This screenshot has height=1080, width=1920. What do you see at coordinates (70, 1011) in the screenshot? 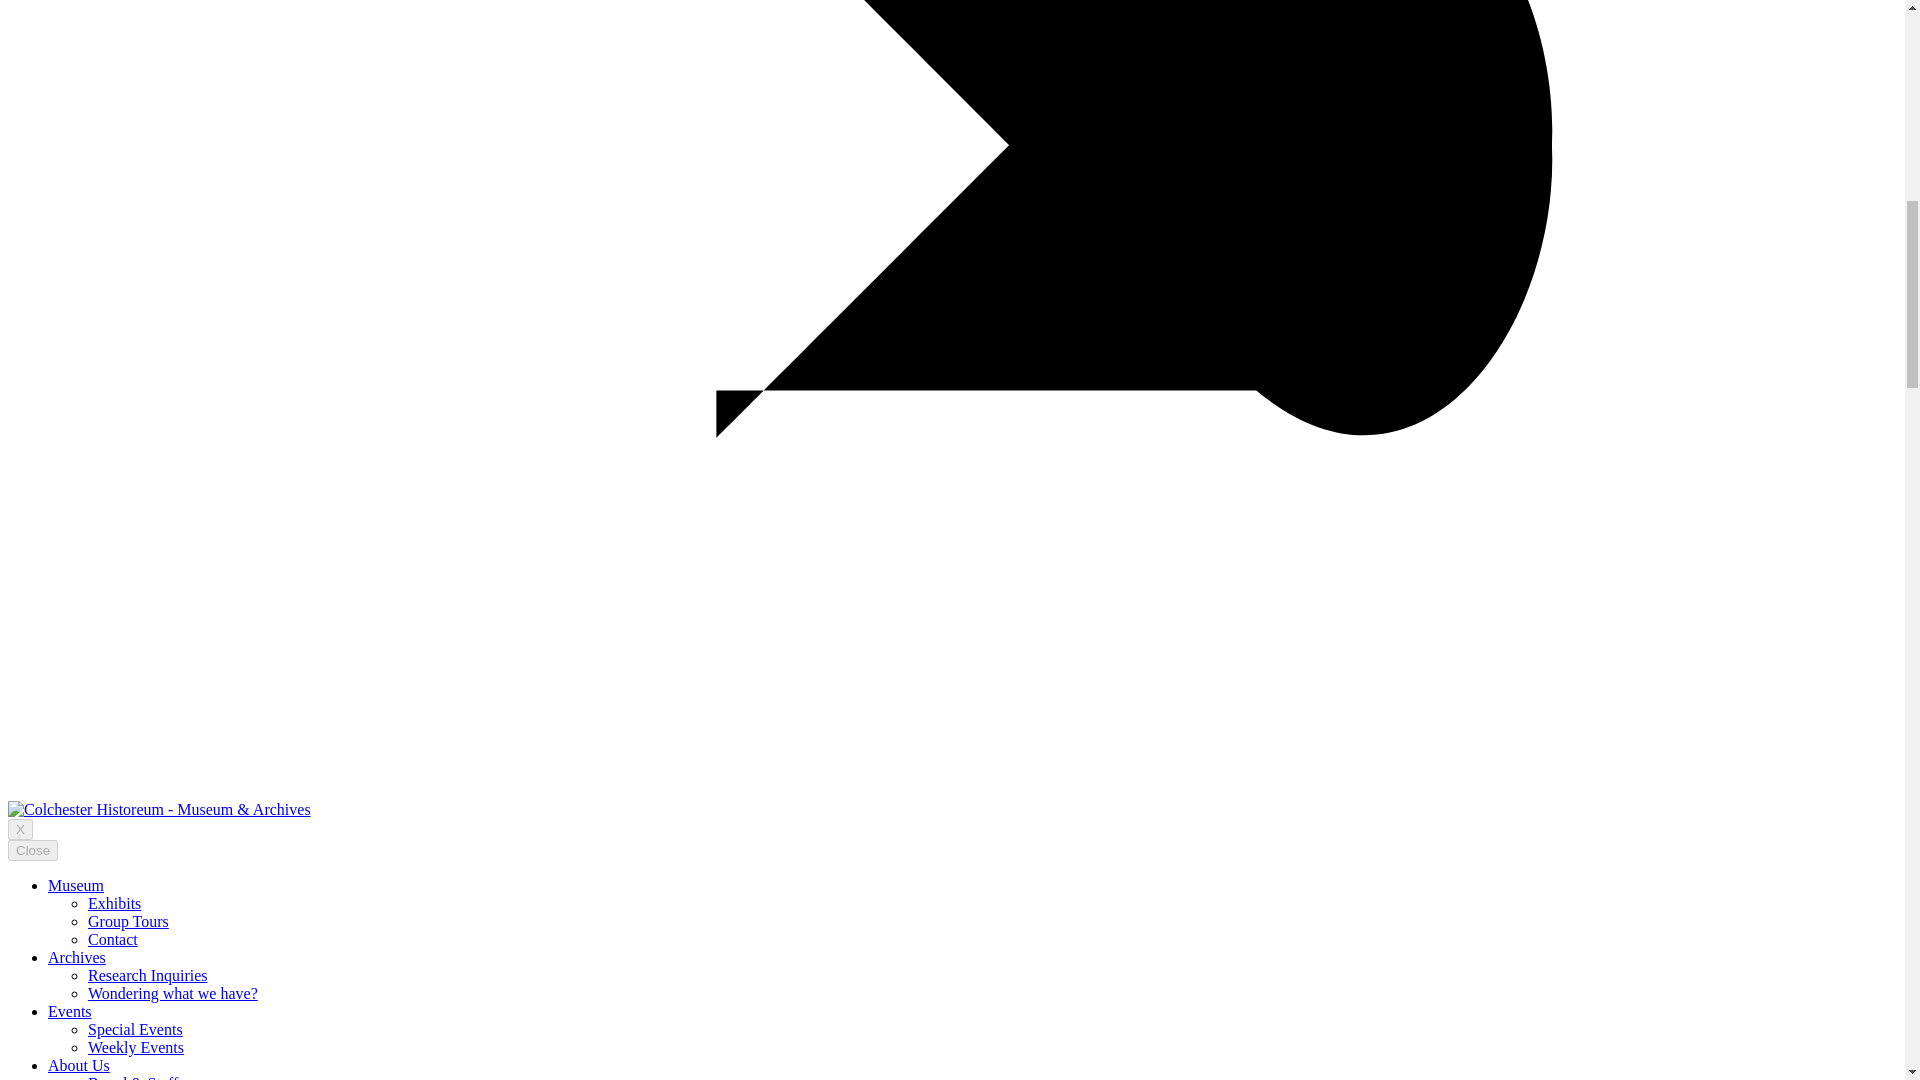
I see `Events` at bounding box center [70, 1011].